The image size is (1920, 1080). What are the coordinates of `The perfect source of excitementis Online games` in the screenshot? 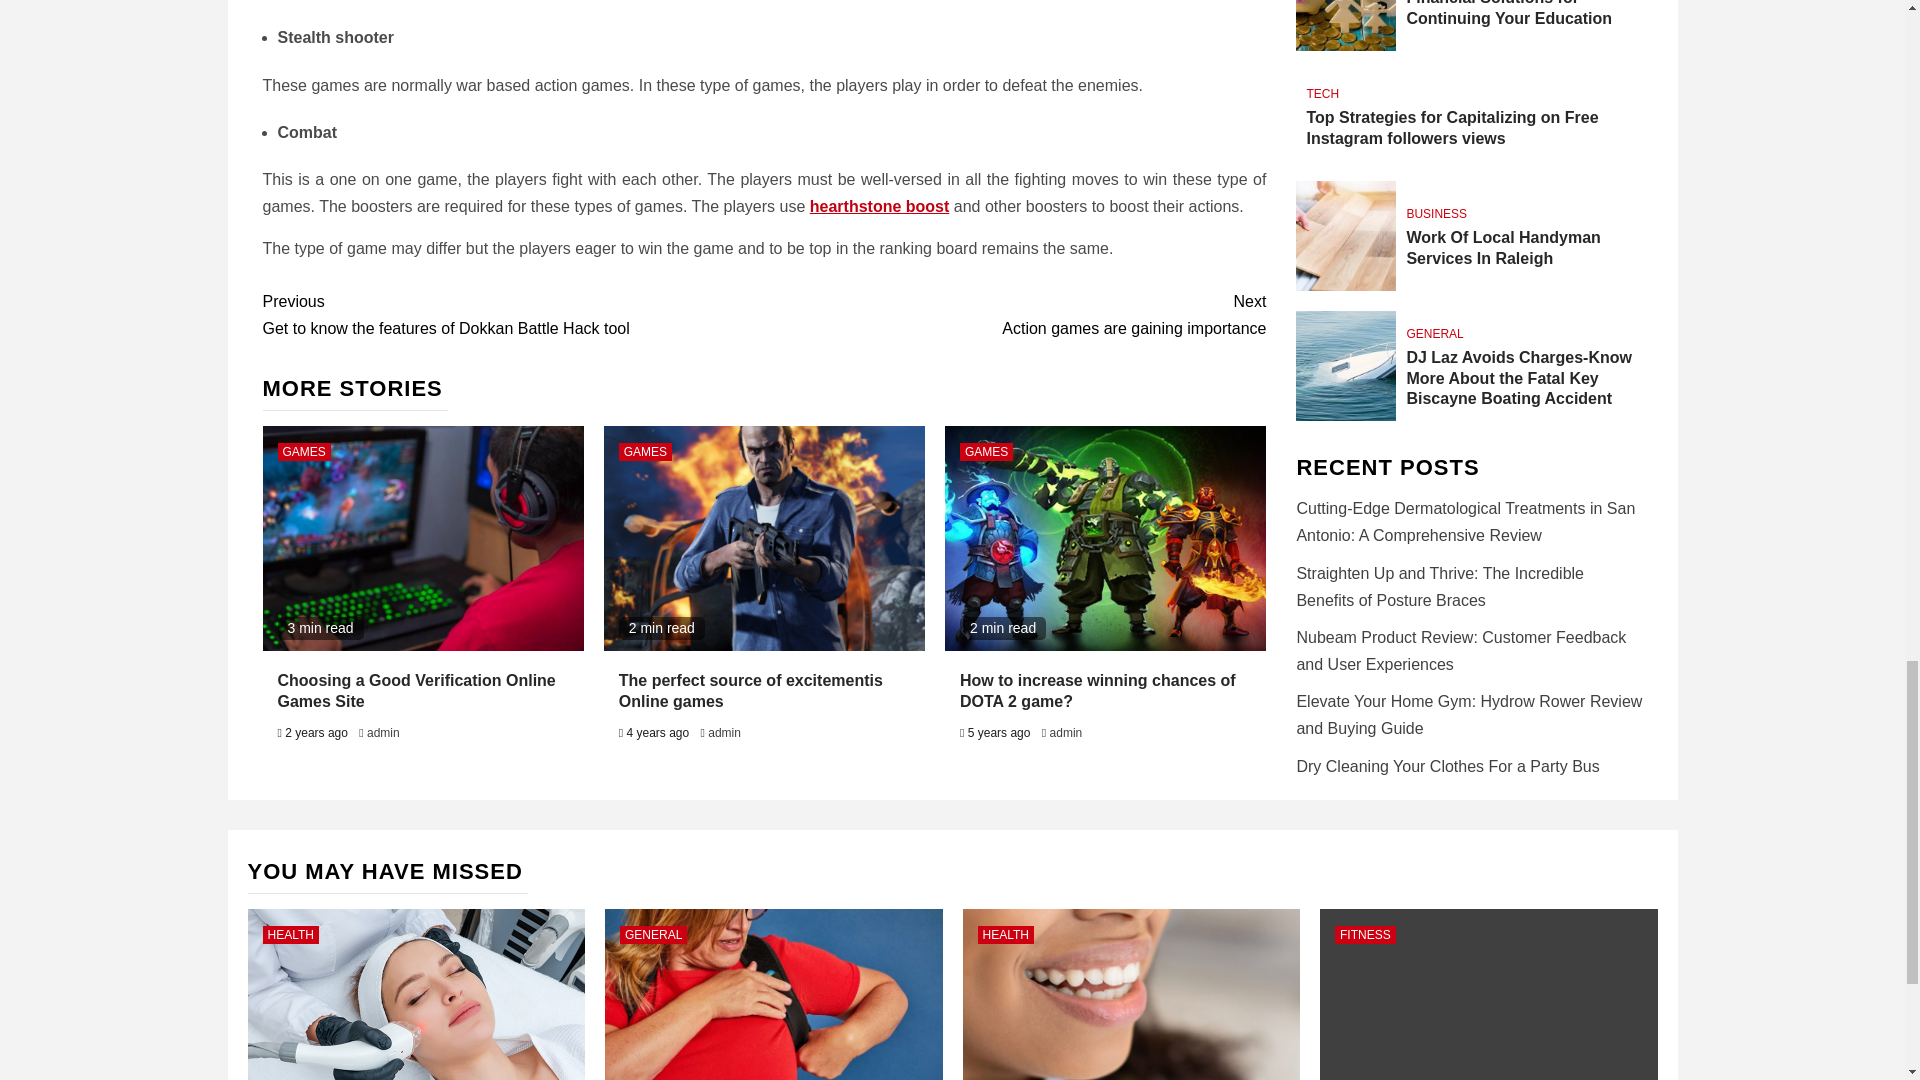 It's located at (512, 315).